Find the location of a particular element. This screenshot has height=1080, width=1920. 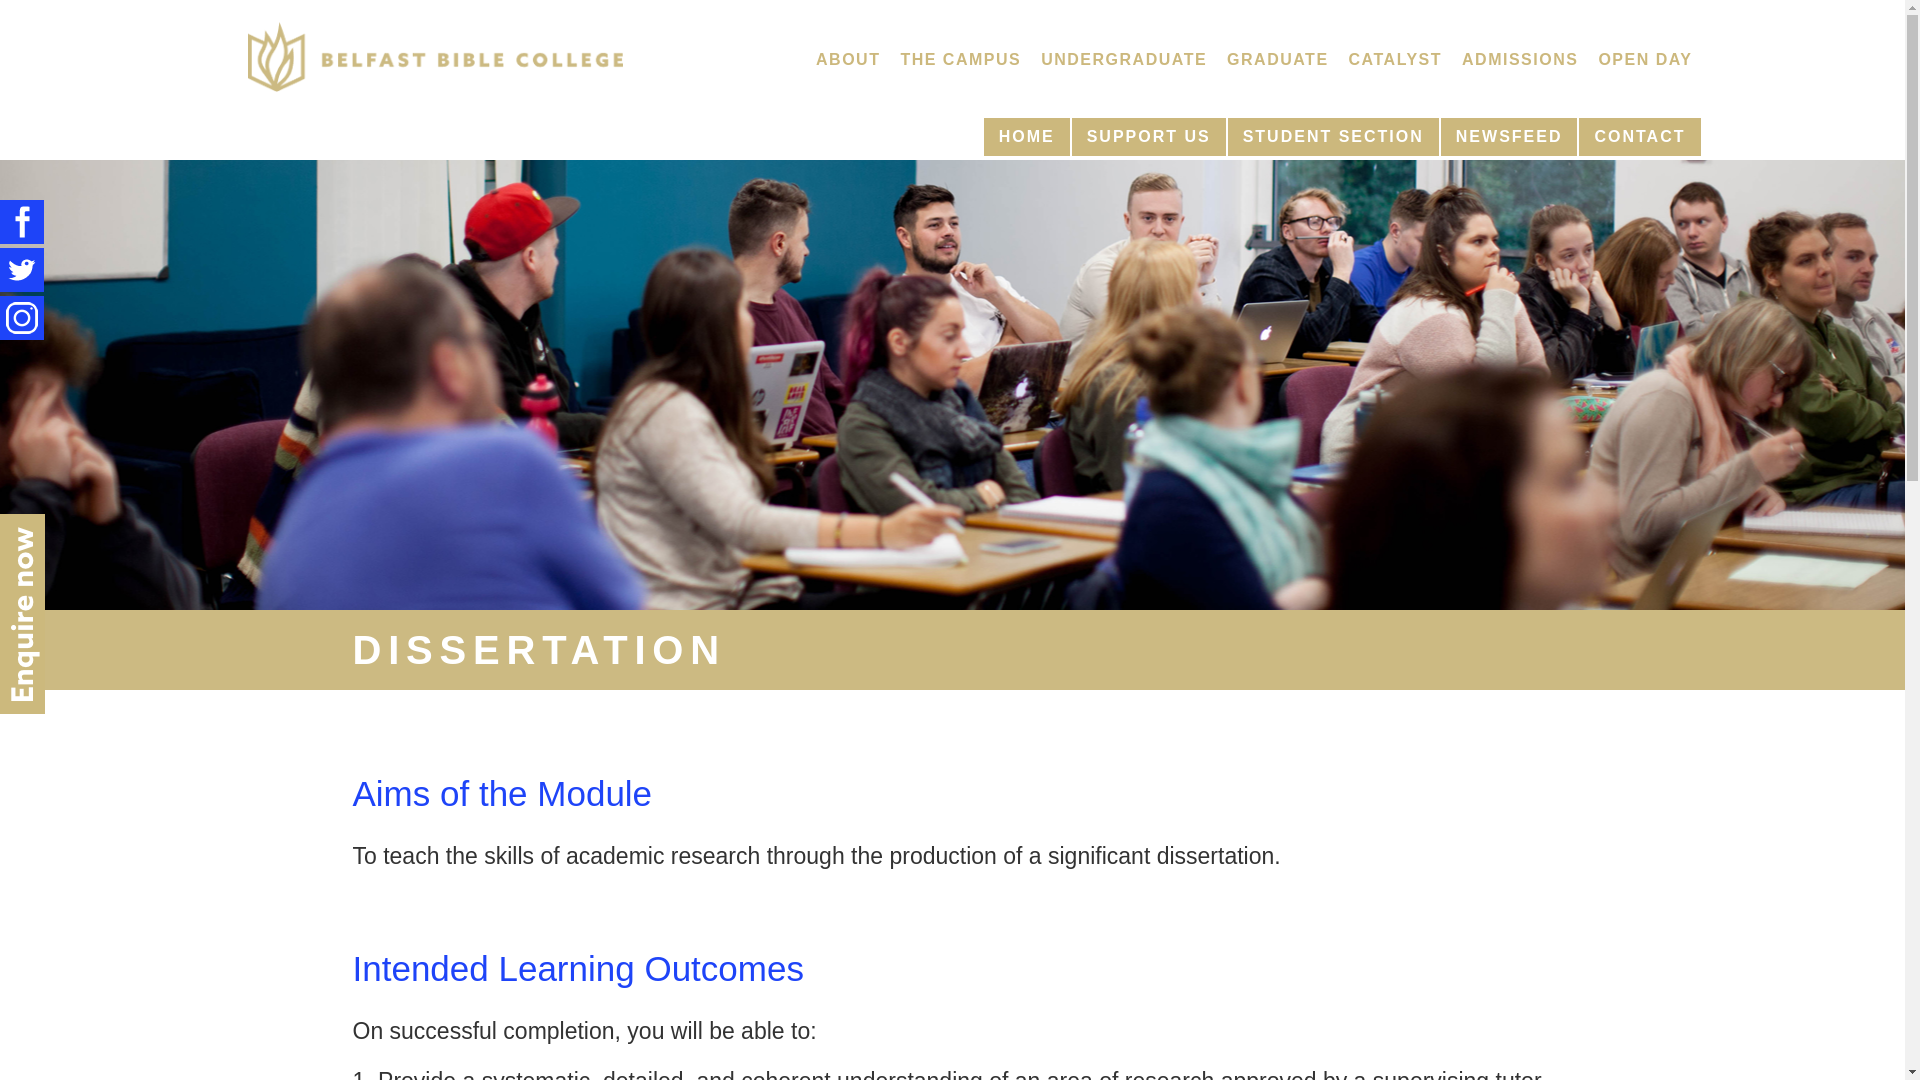

ADMISSIONS is located at coordinates (1519, 60).